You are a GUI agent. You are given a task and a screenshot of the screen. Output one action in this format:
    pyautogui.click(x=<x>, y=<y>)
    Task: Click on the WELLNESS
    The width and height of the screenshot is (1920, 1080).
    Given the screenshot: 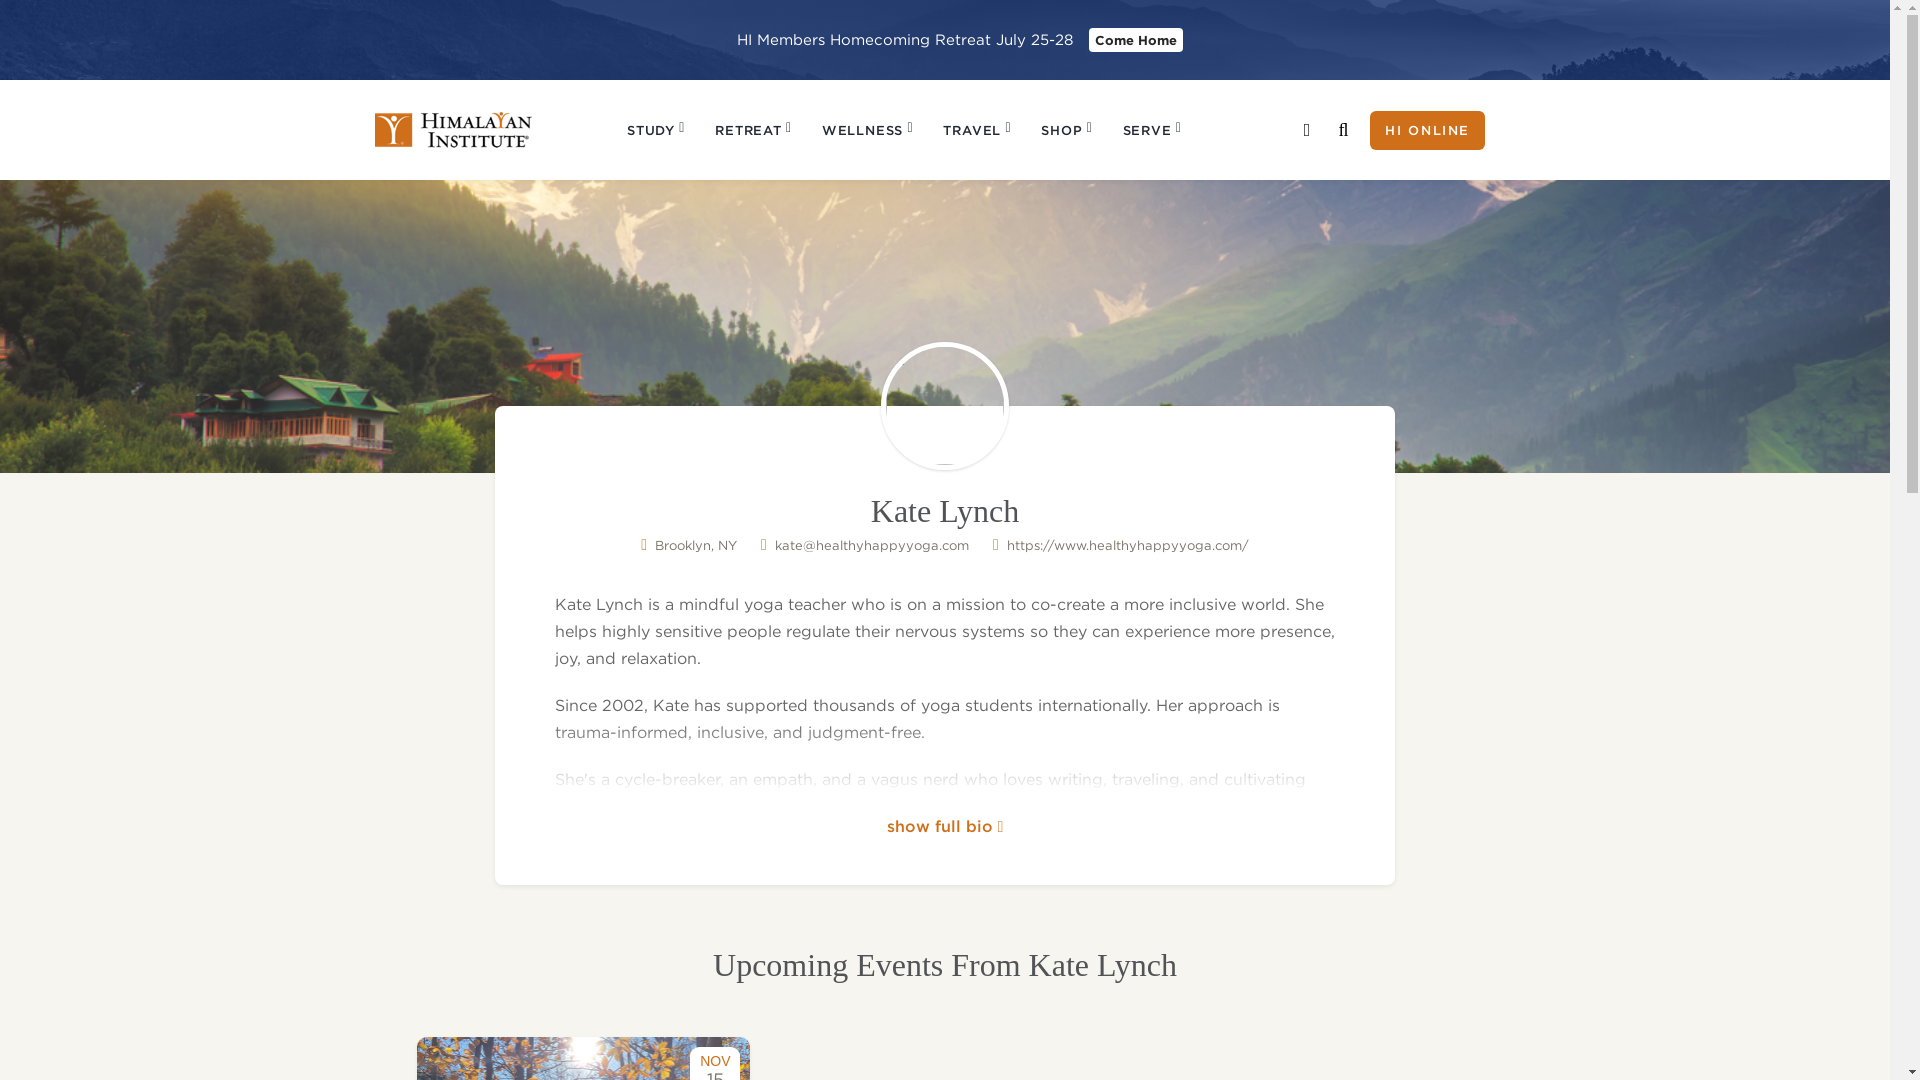 What is the action you would take?
    pyautogui.click(x=868, y=130)
    